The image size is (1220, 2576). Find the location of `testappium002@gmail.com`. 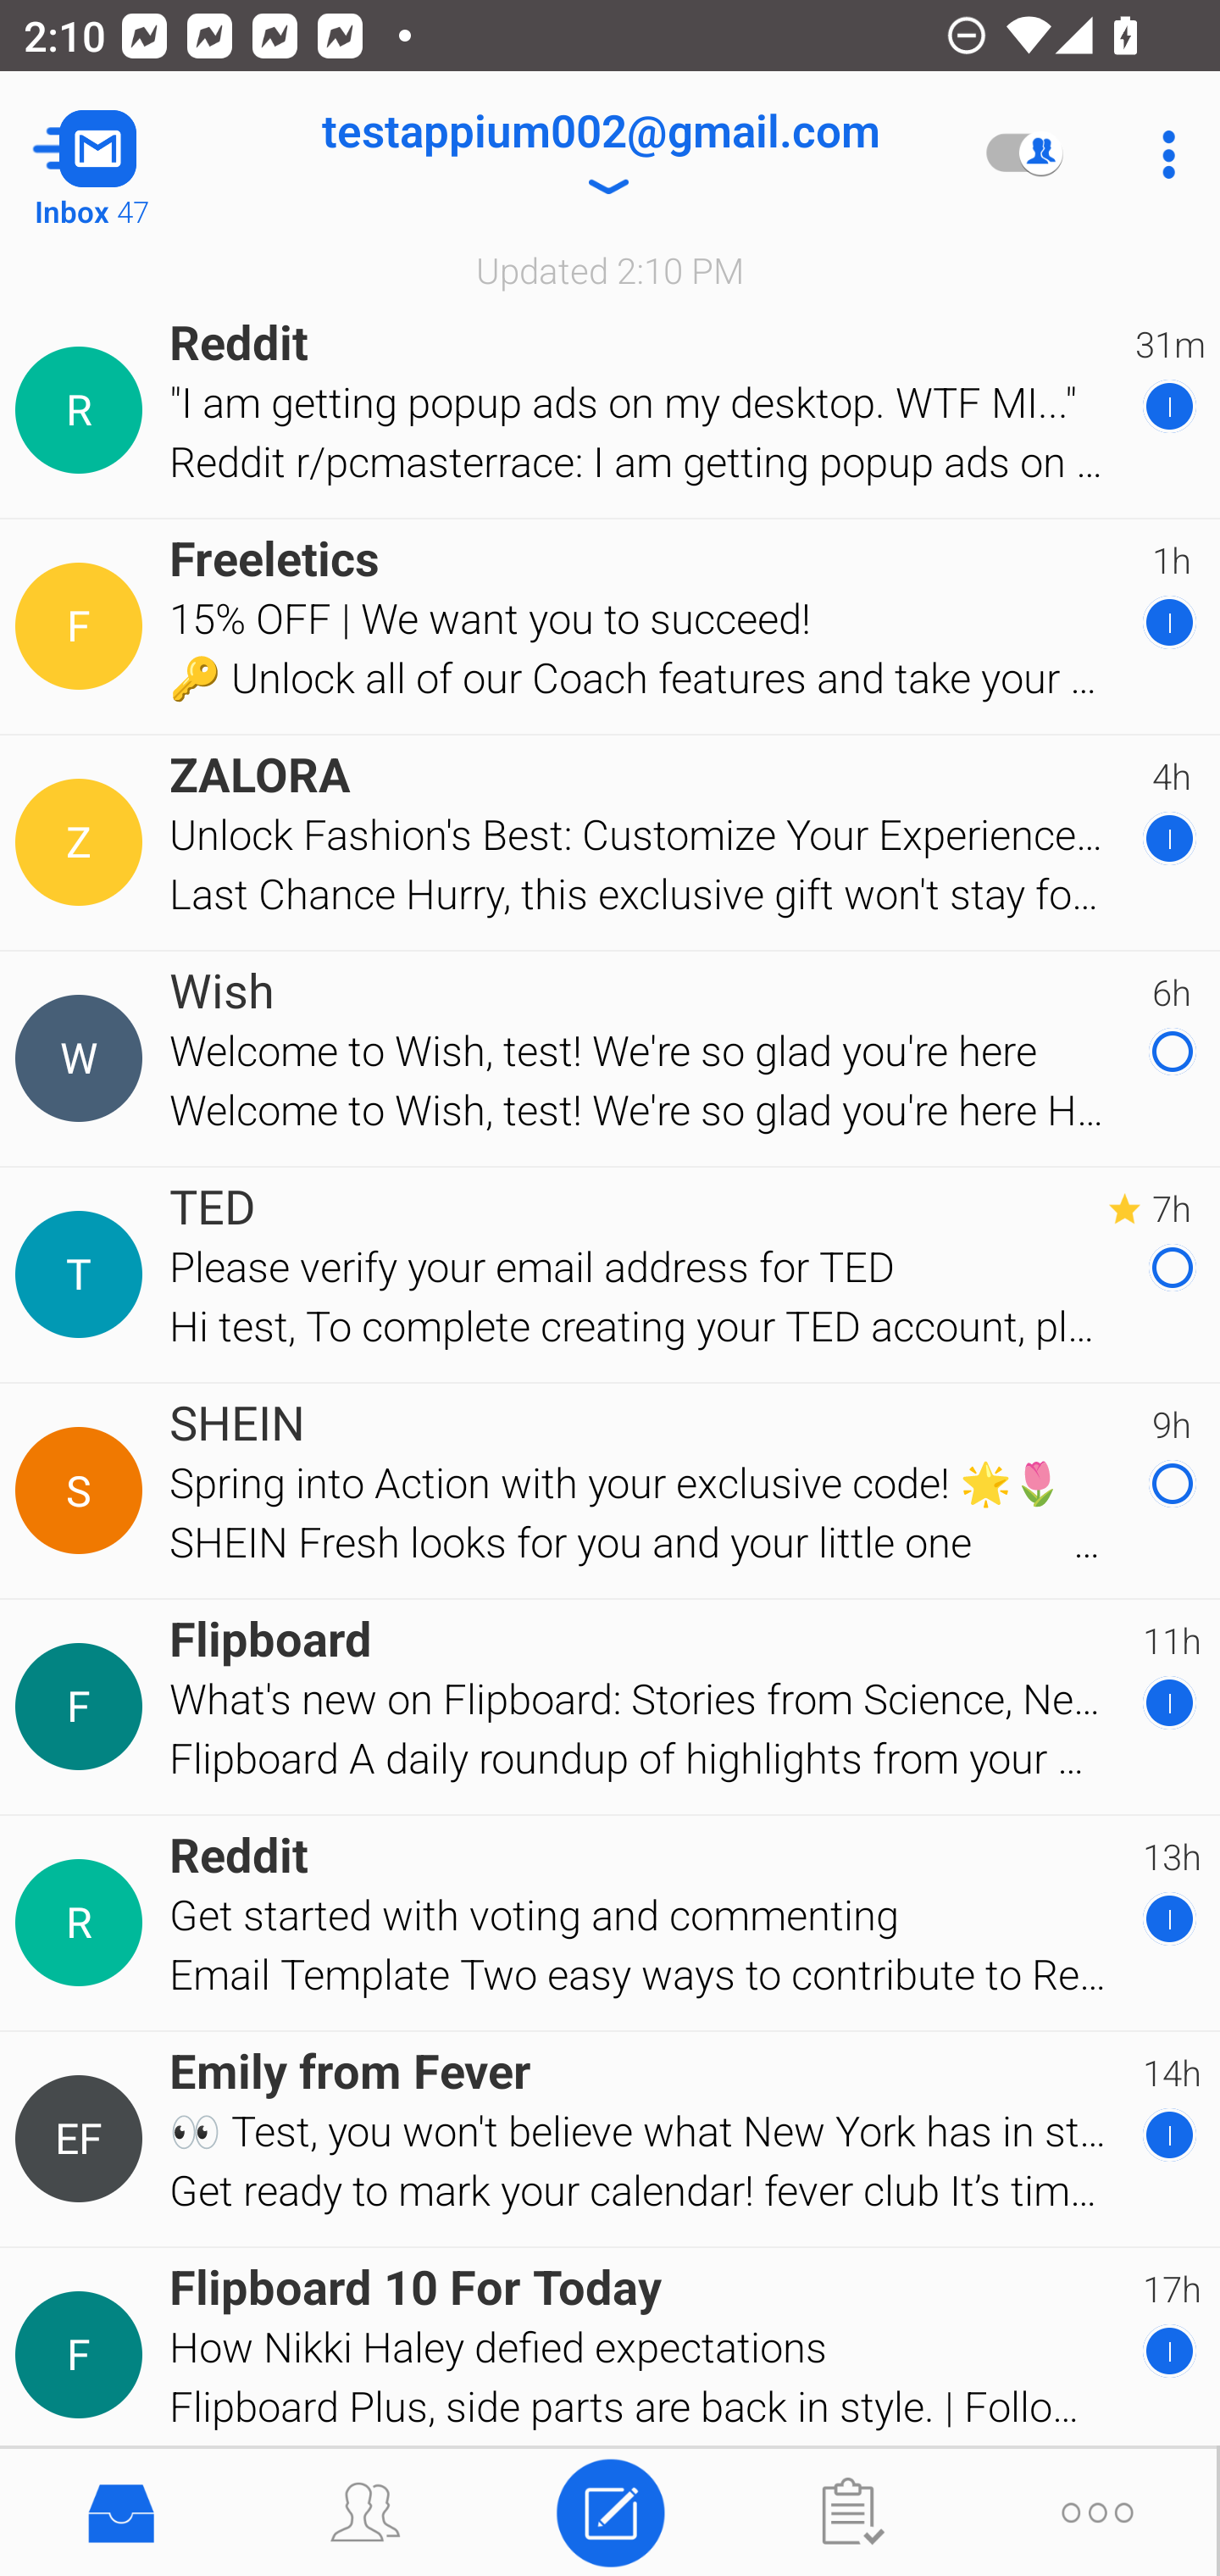

testappium002@gmail.com is located at coordinates (600, 154).